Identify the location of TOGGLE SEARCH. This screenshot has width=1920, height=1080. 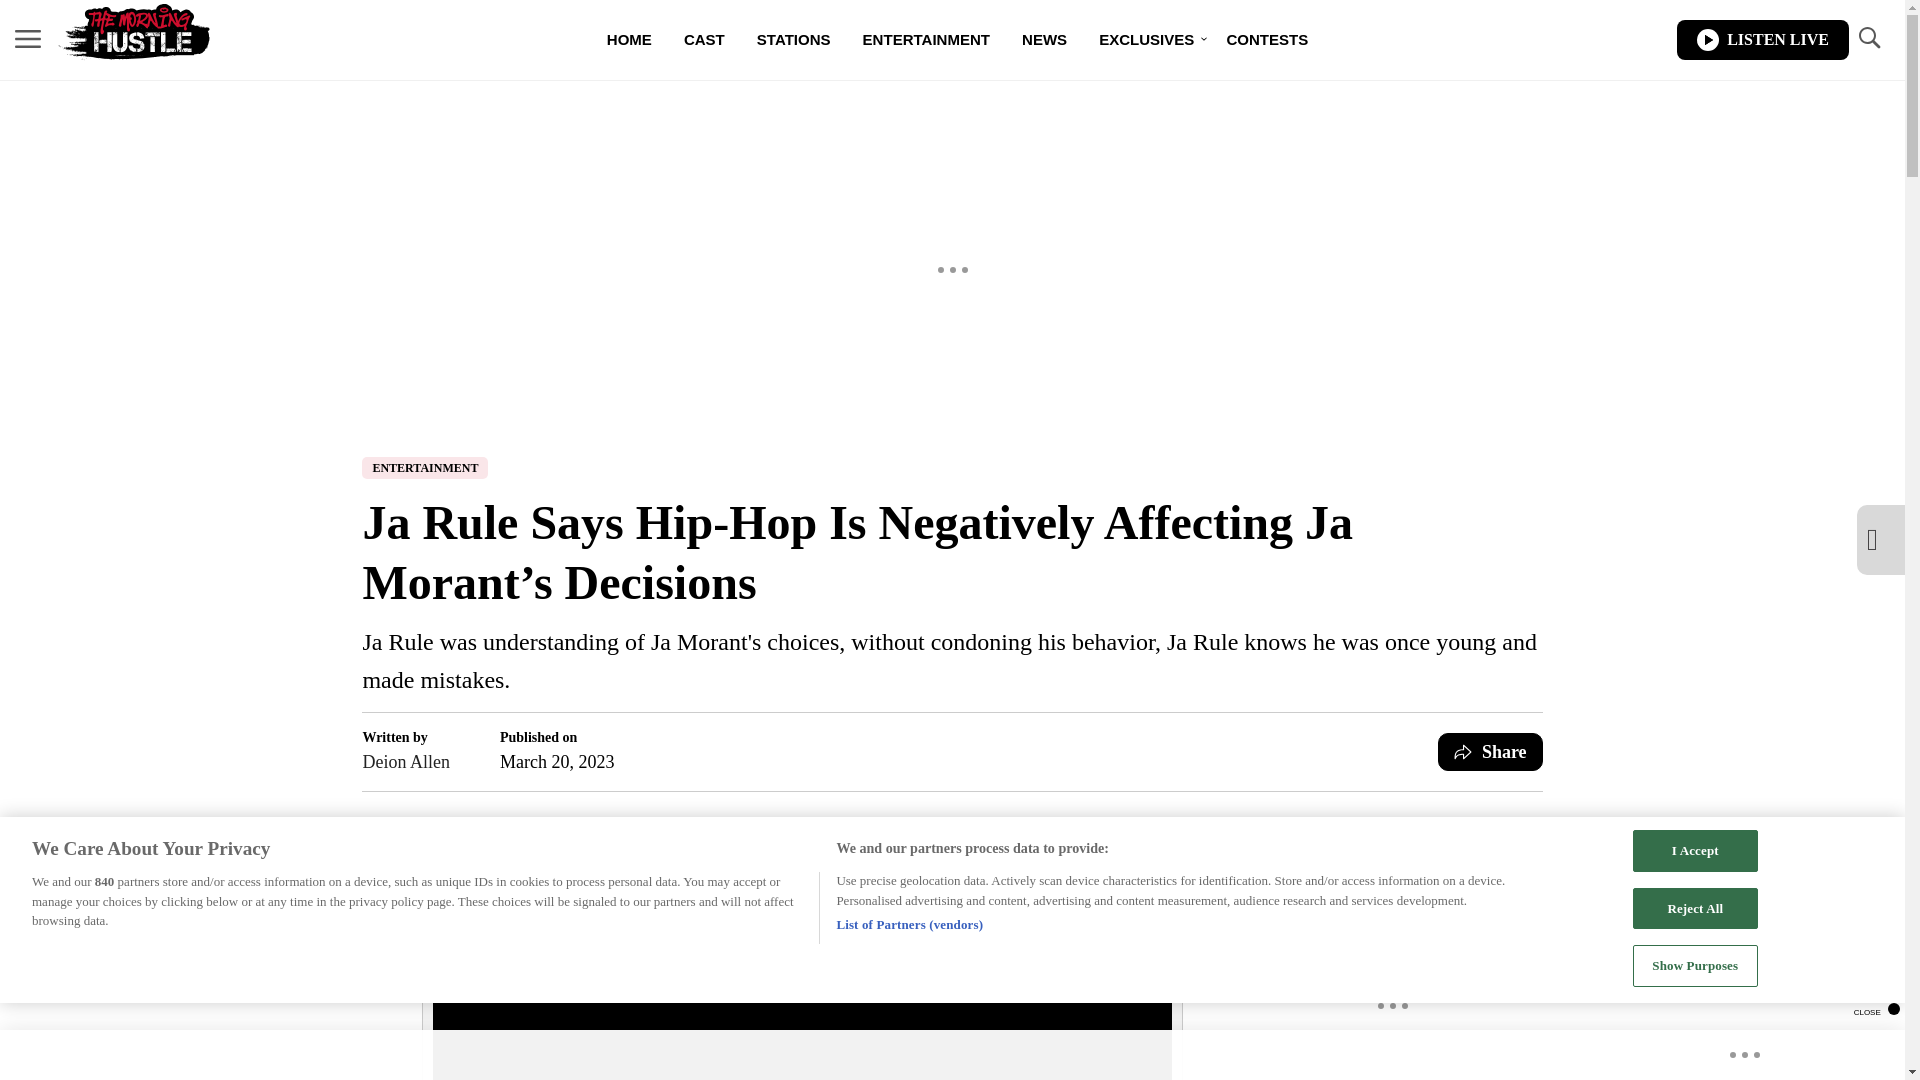
(1868, 38).